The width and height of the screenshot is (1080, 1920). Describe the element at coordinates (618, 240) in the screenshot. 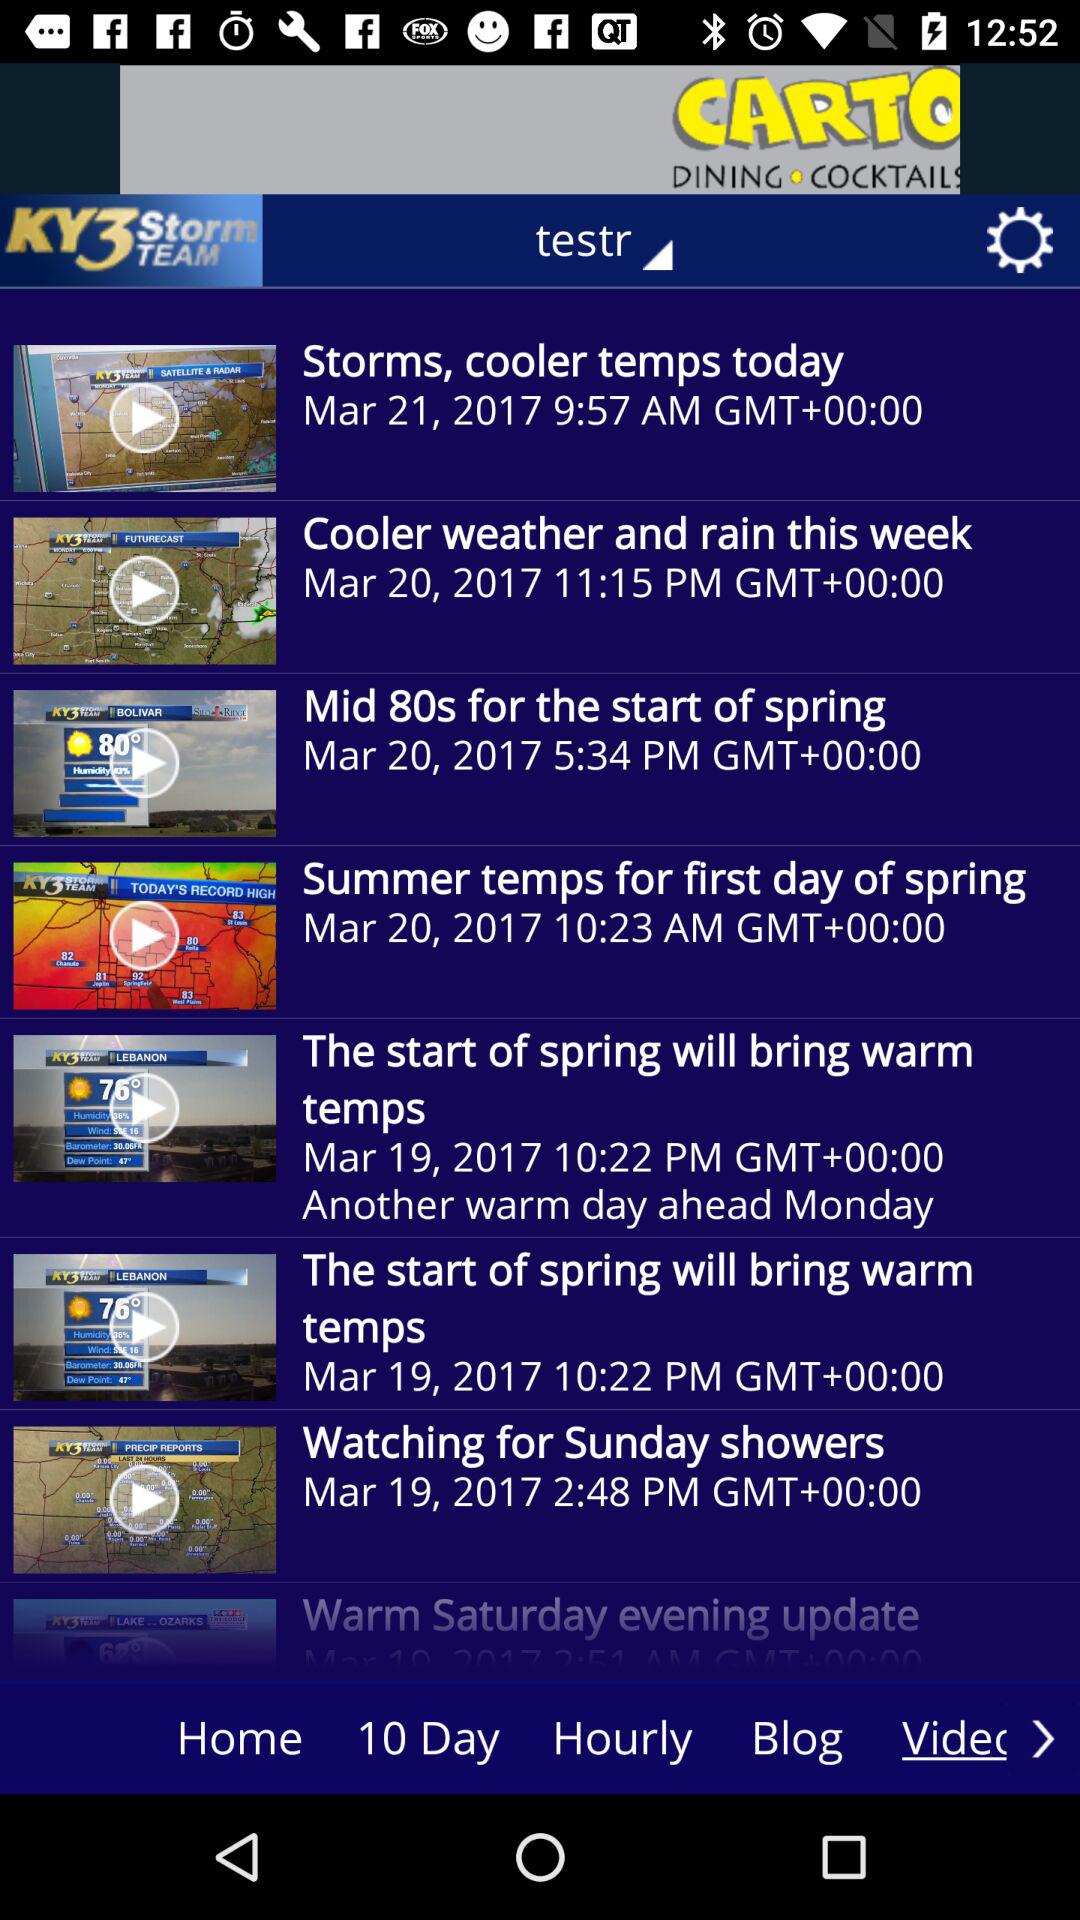

I see `flip until the testr item` at that location.